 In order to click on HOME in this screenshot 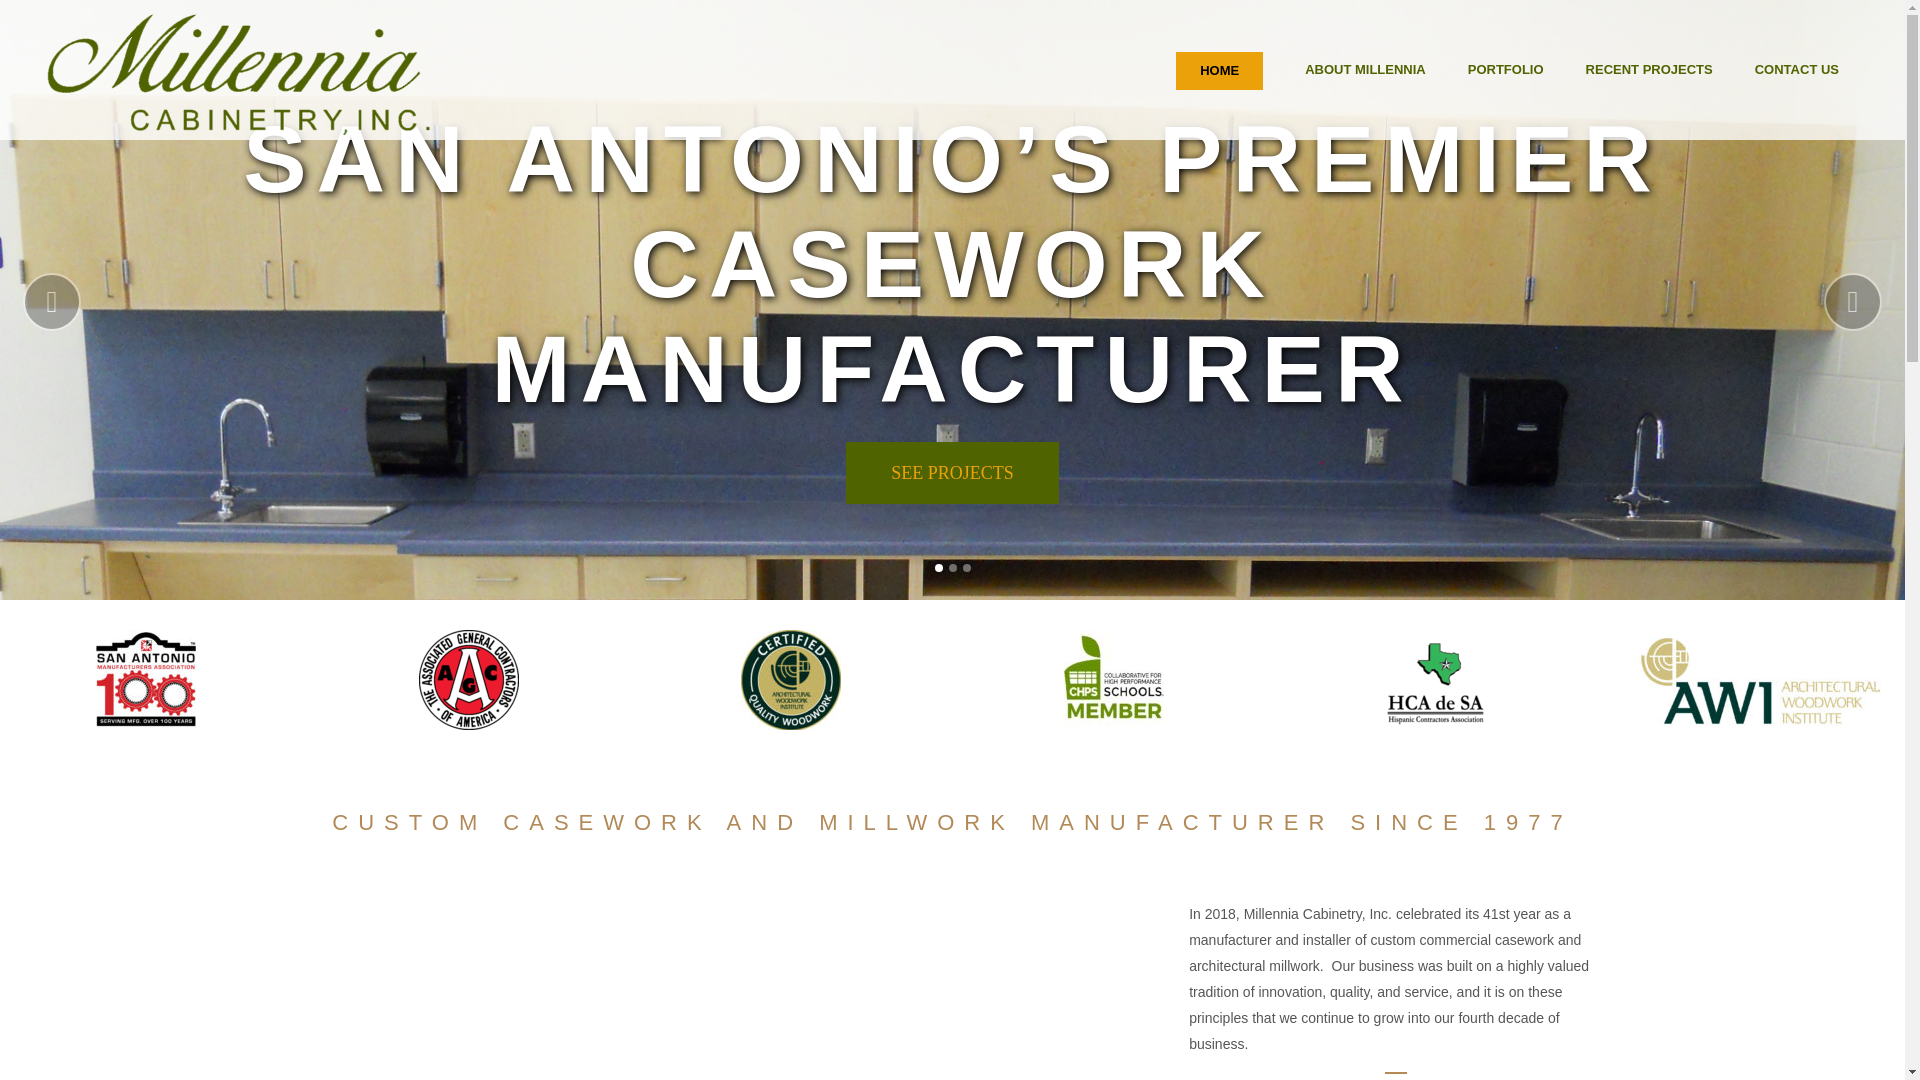, I will do `click(1220, 70)`.